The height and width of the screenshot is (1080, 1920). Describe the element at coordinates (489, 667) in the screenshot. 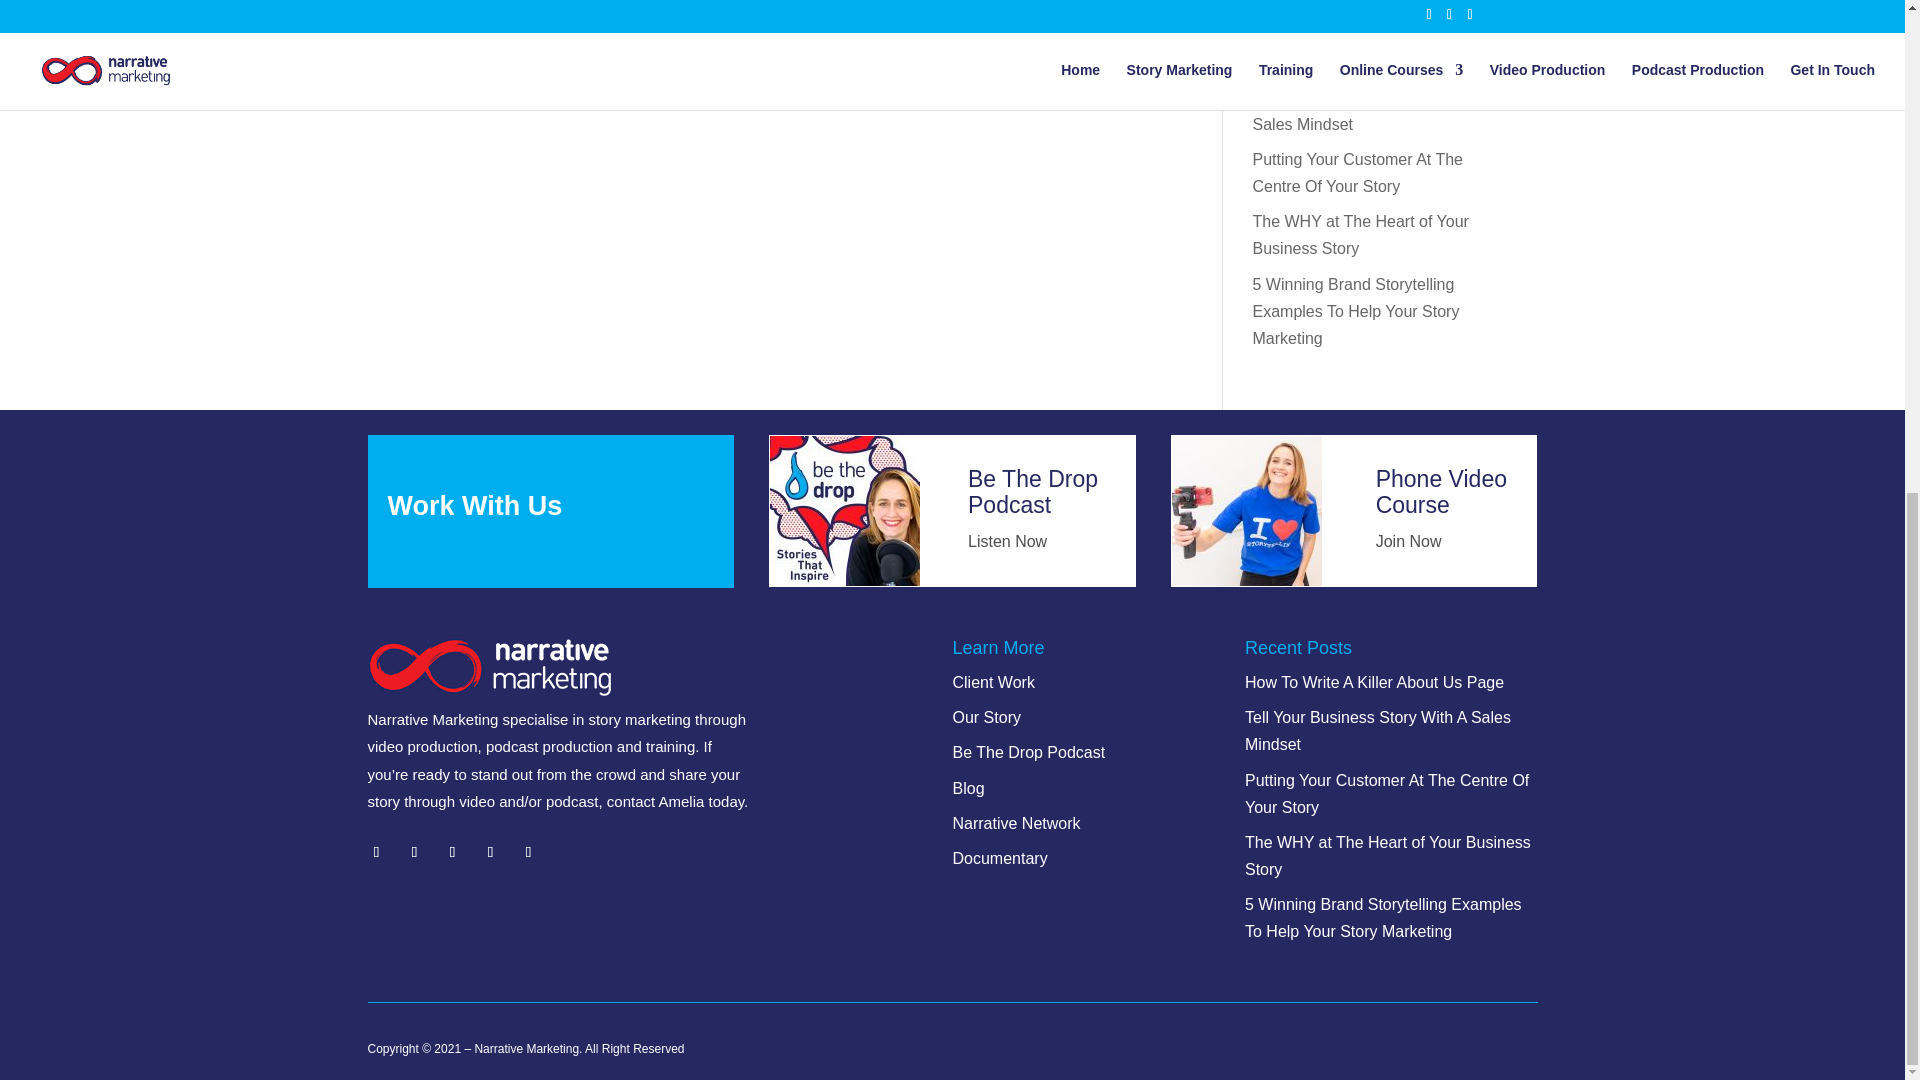

I see `footer-logo` at that location.